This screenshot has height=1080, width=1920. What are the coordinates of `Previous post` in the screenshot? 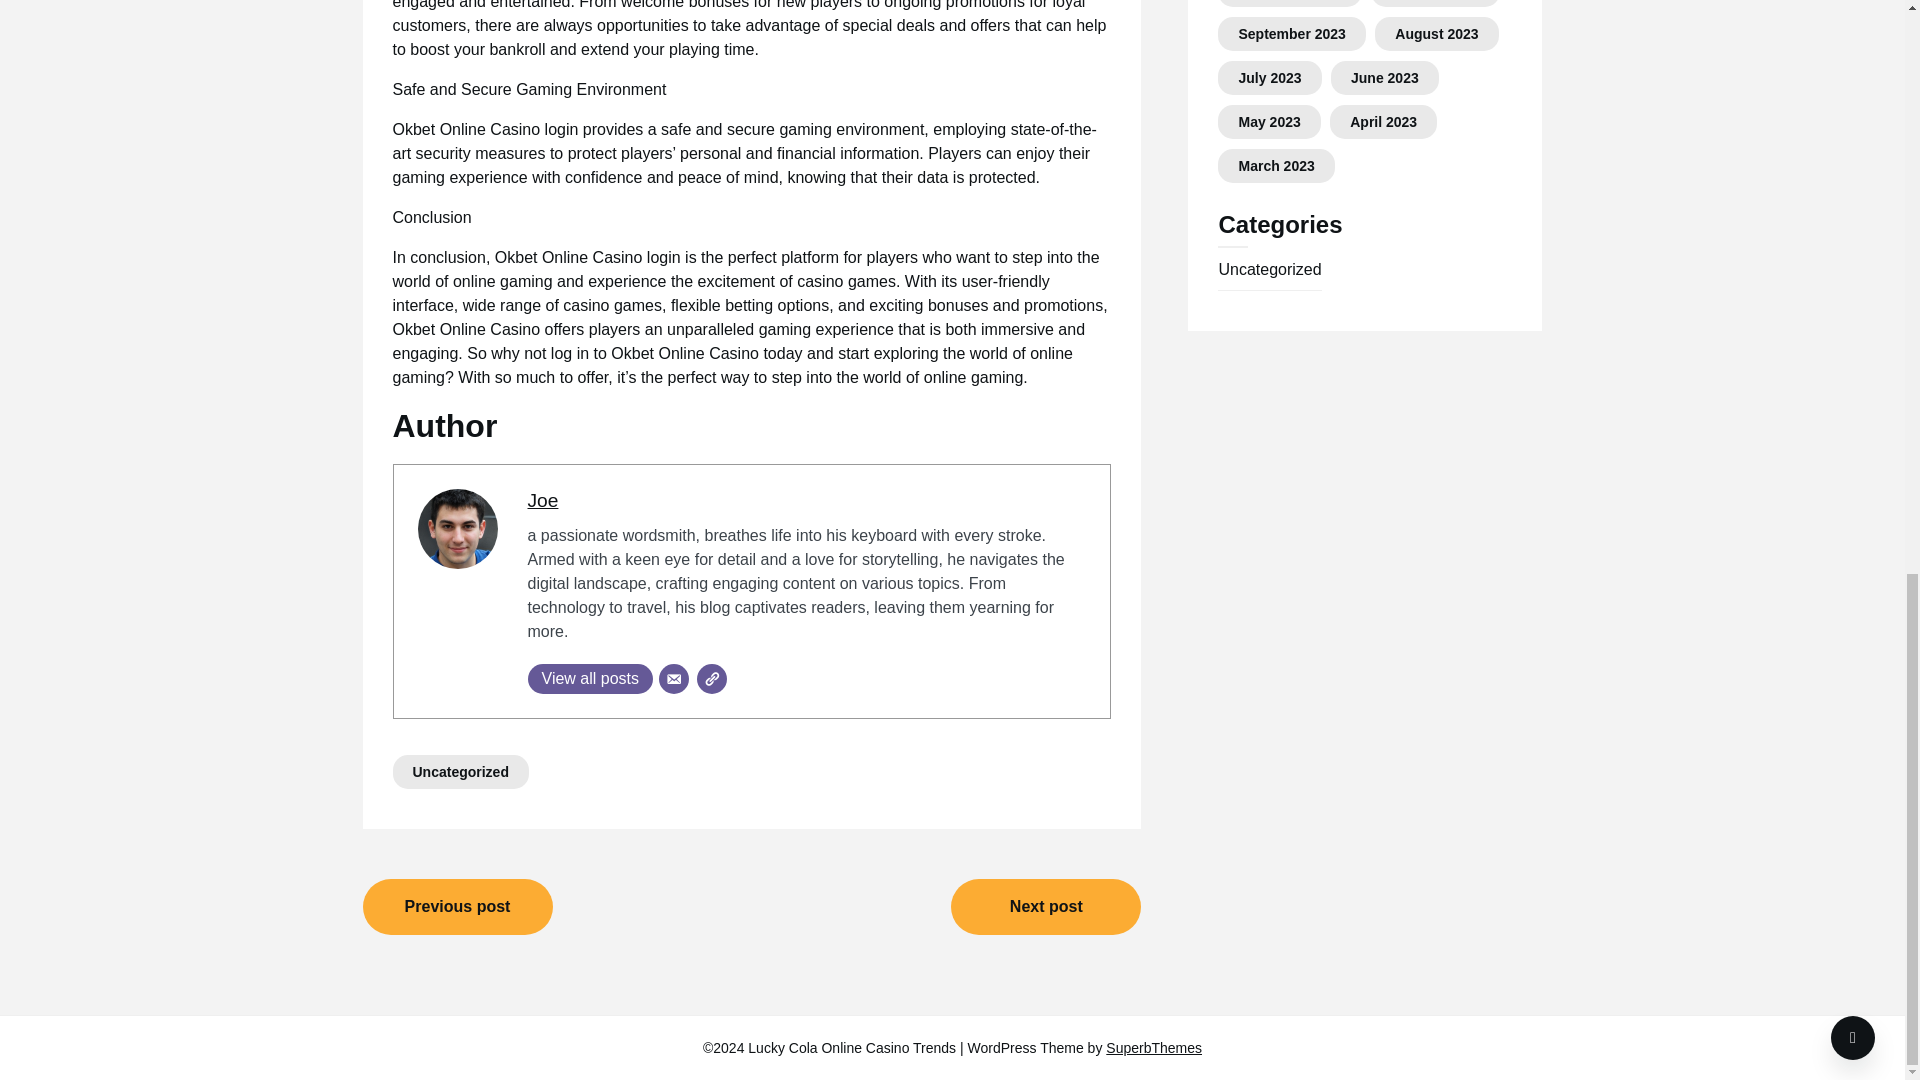 It's located at (457, 907).